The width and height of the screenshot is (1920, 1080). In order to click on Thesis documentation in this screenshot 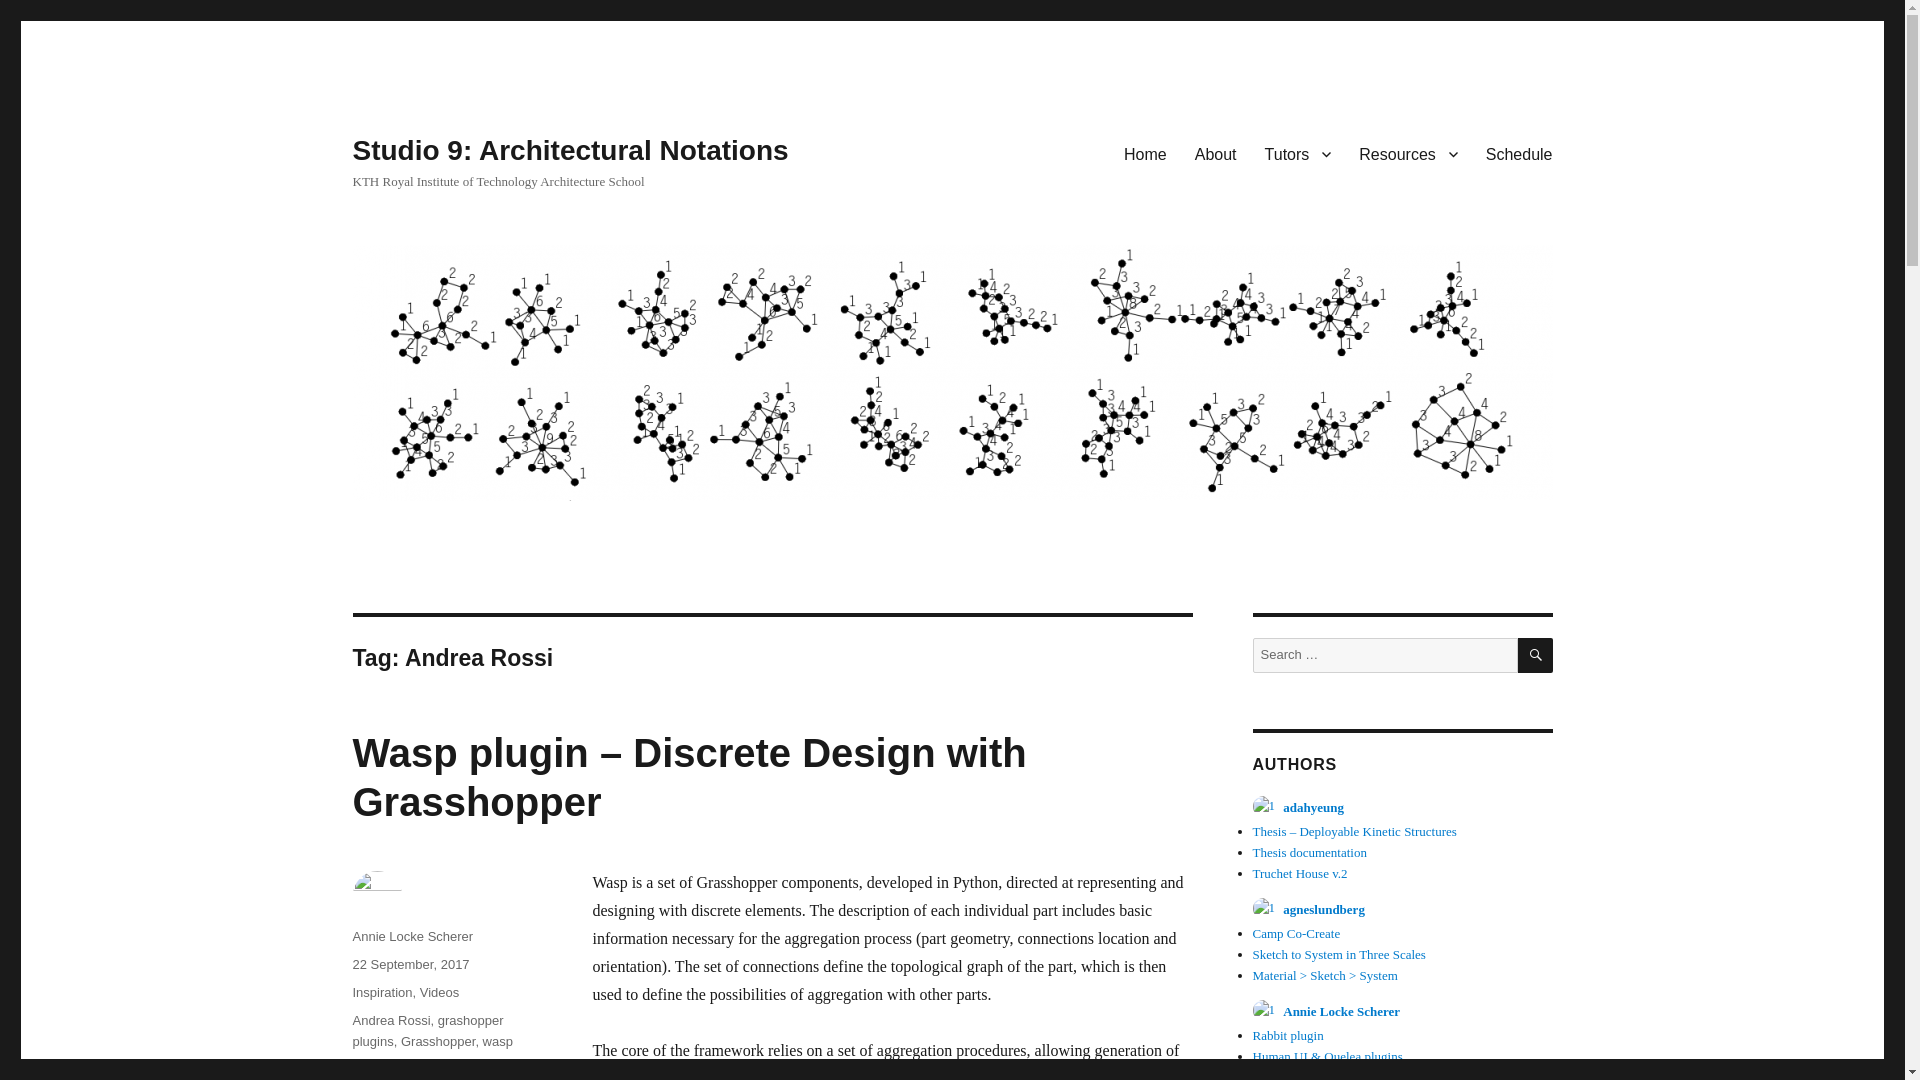, I will do `click(1308, 852)`.